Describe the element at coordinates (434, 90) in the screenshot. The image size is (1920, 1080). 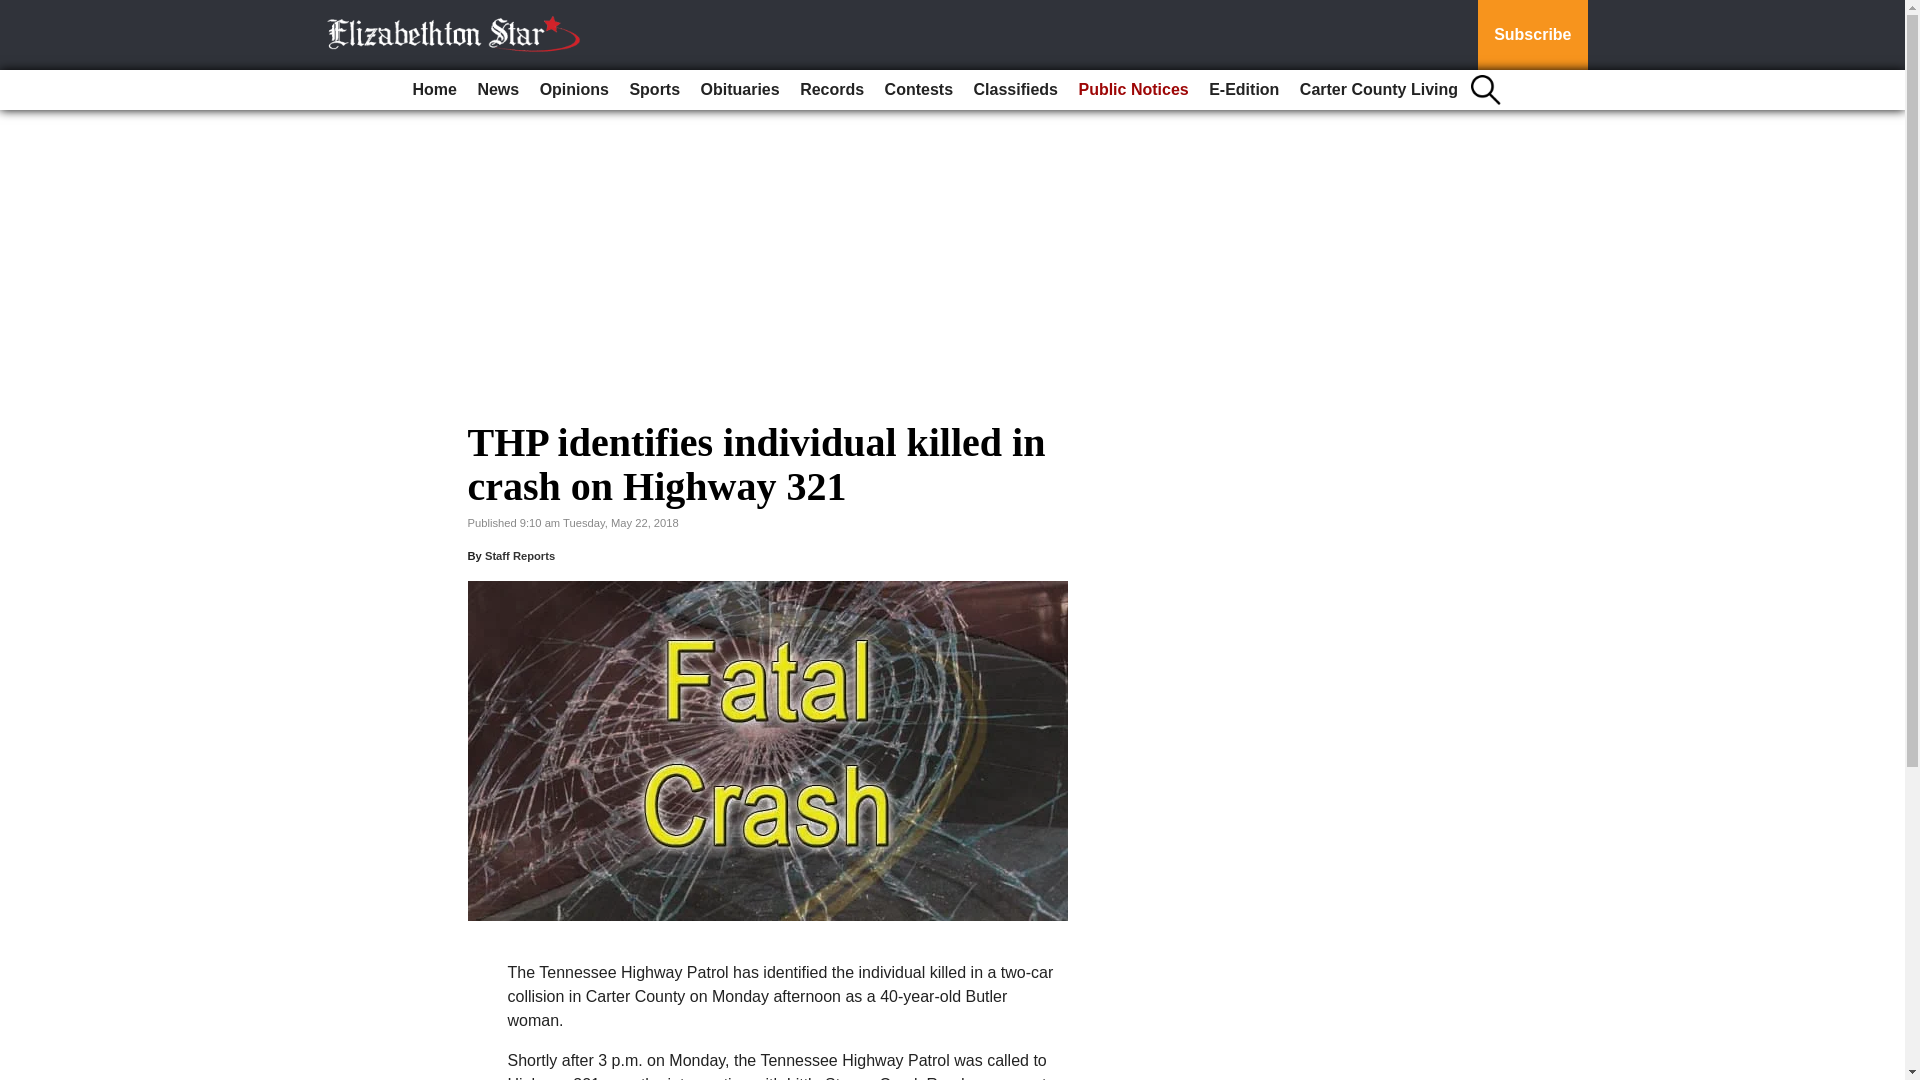
I see `Home` at that location.